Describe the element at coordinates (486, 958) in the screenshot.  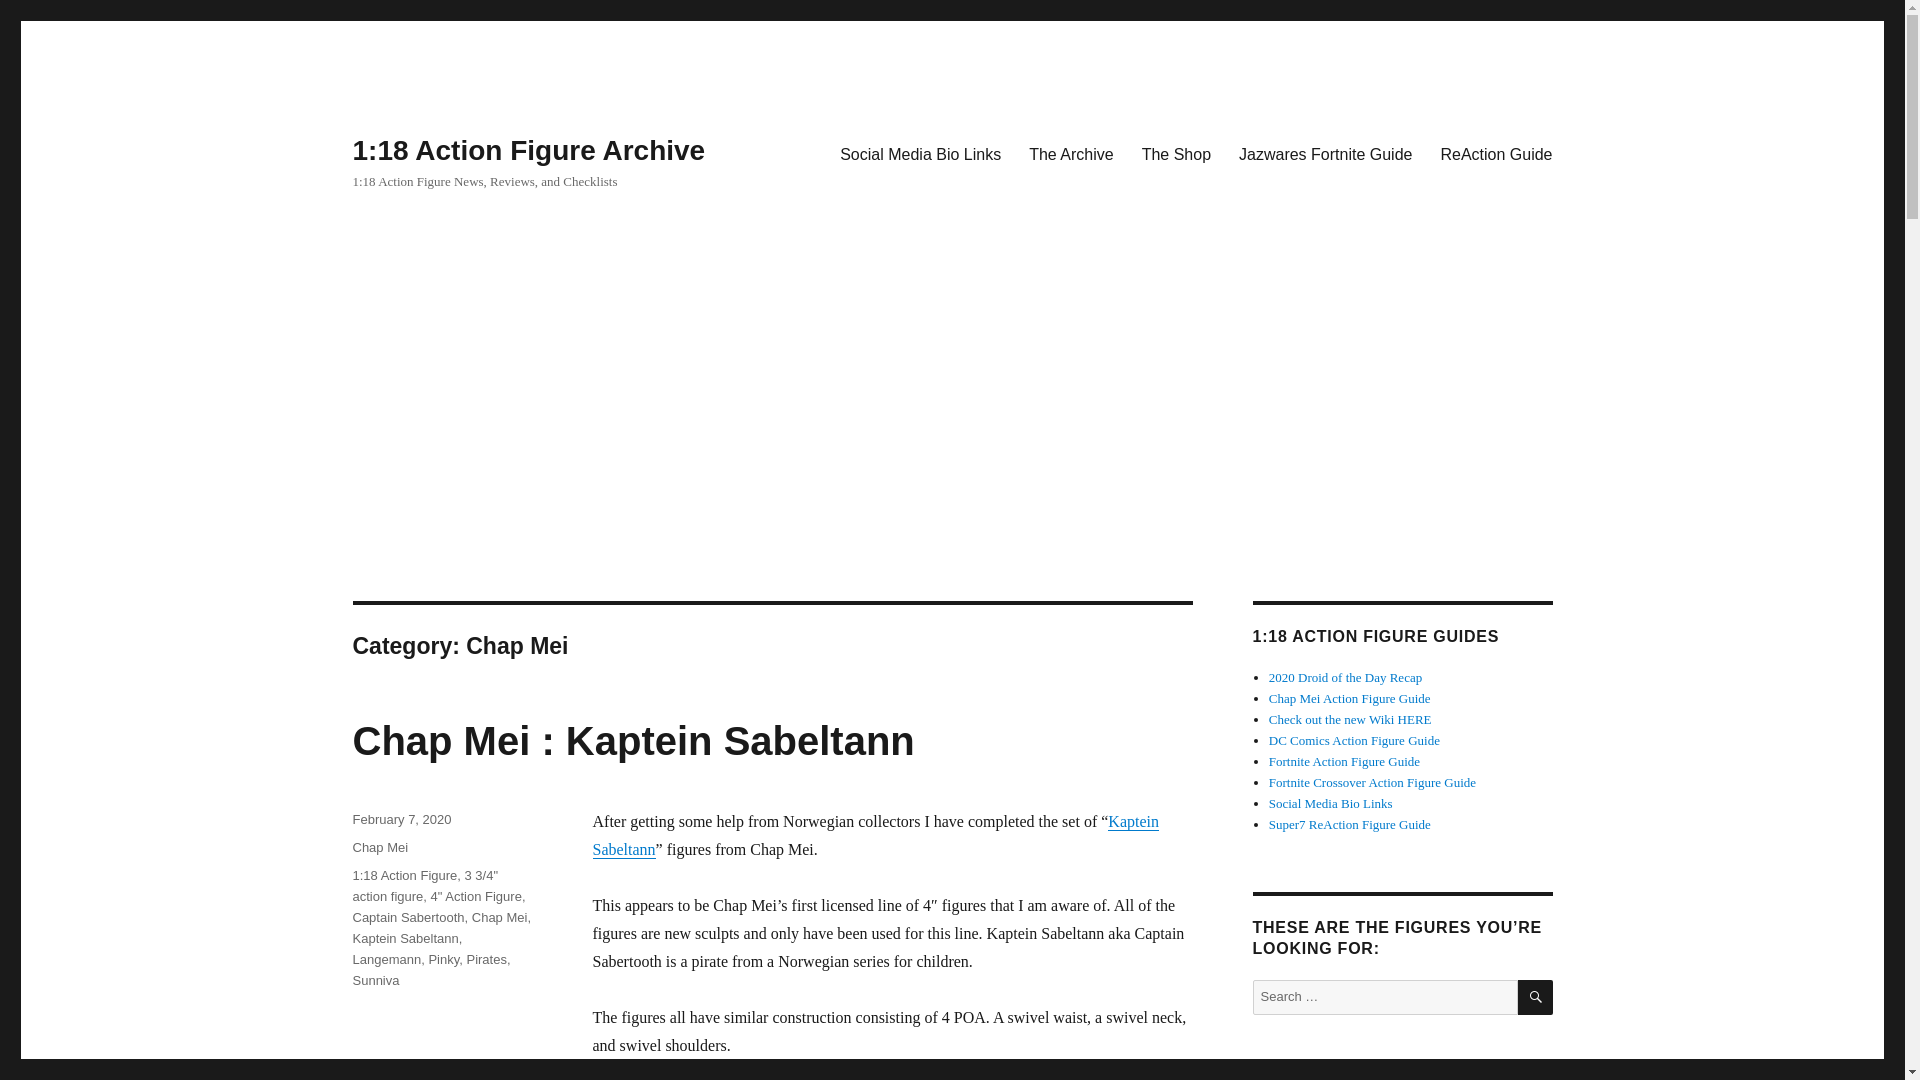
I see `Pirates` at that location.